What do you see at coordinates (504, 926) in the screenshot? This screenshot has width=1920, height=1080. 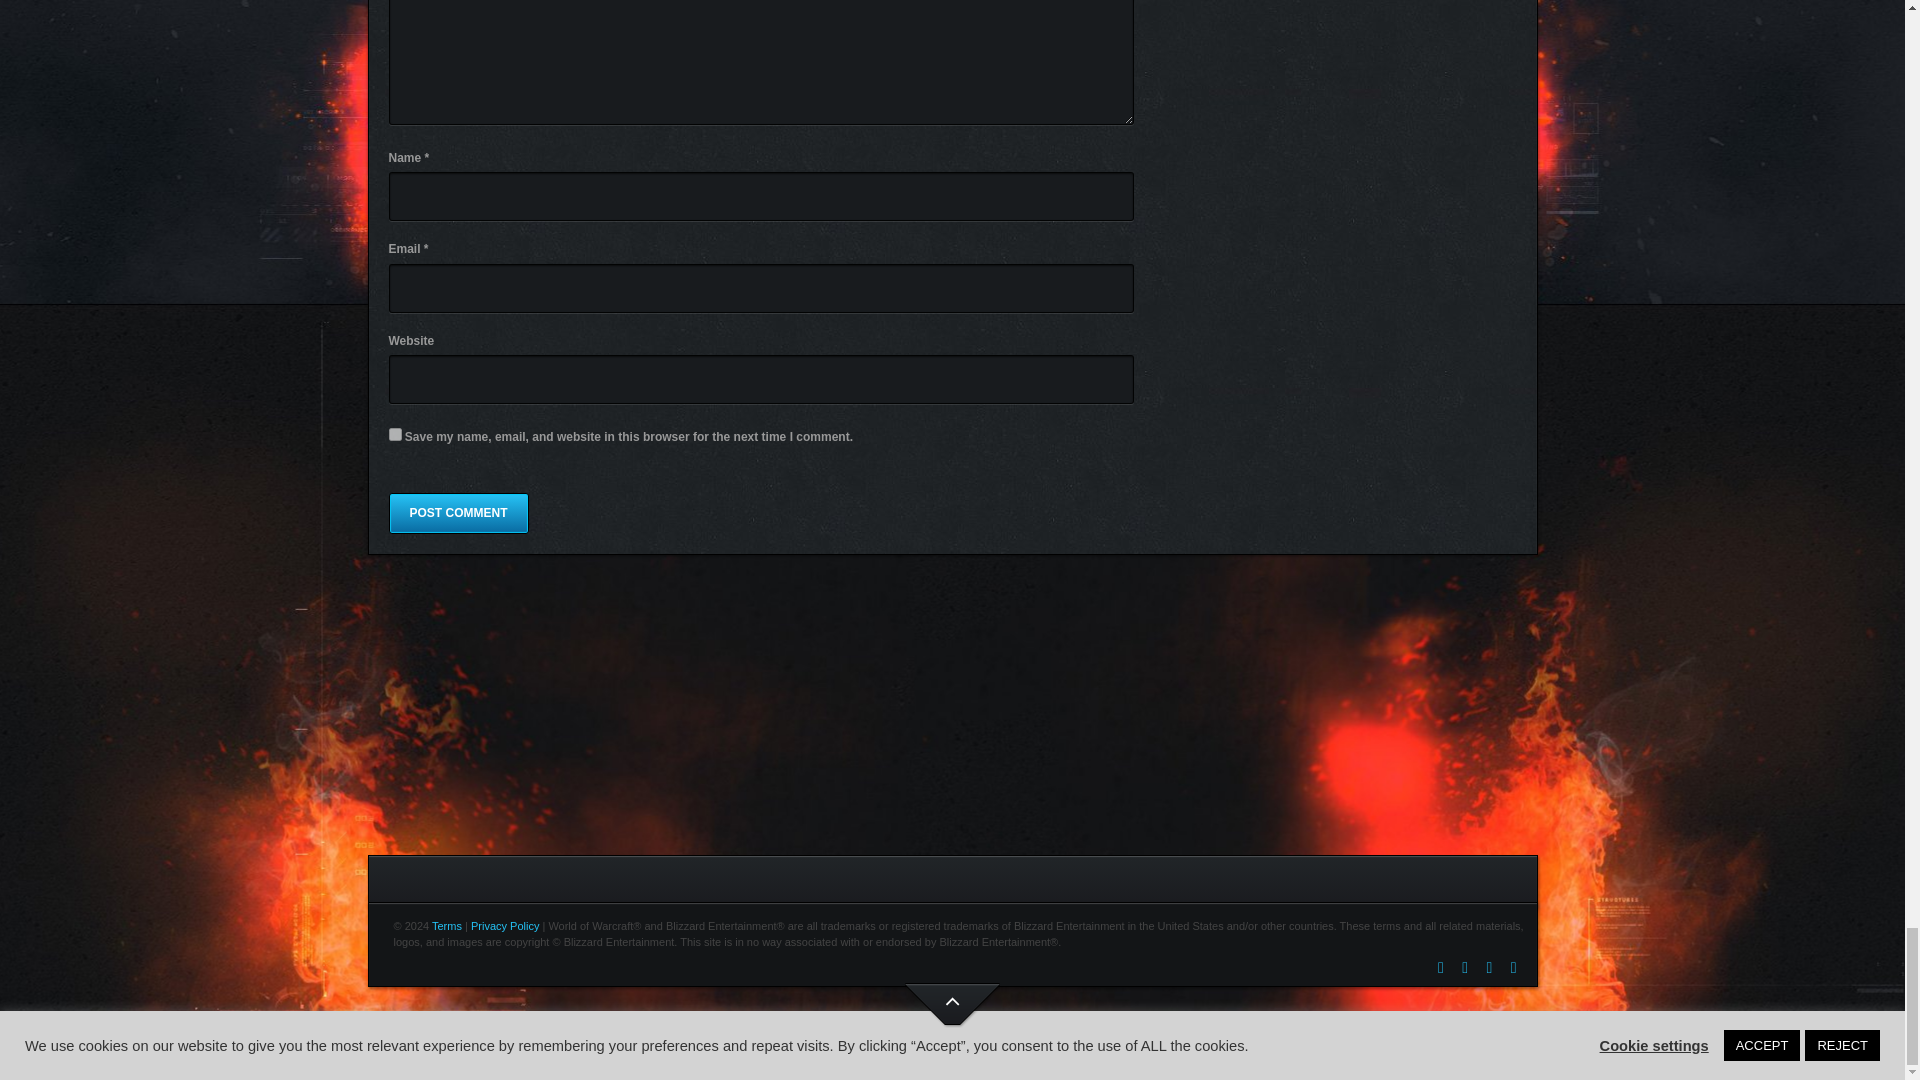 I see `Privacy Policy` at bounding box center [504, 926].